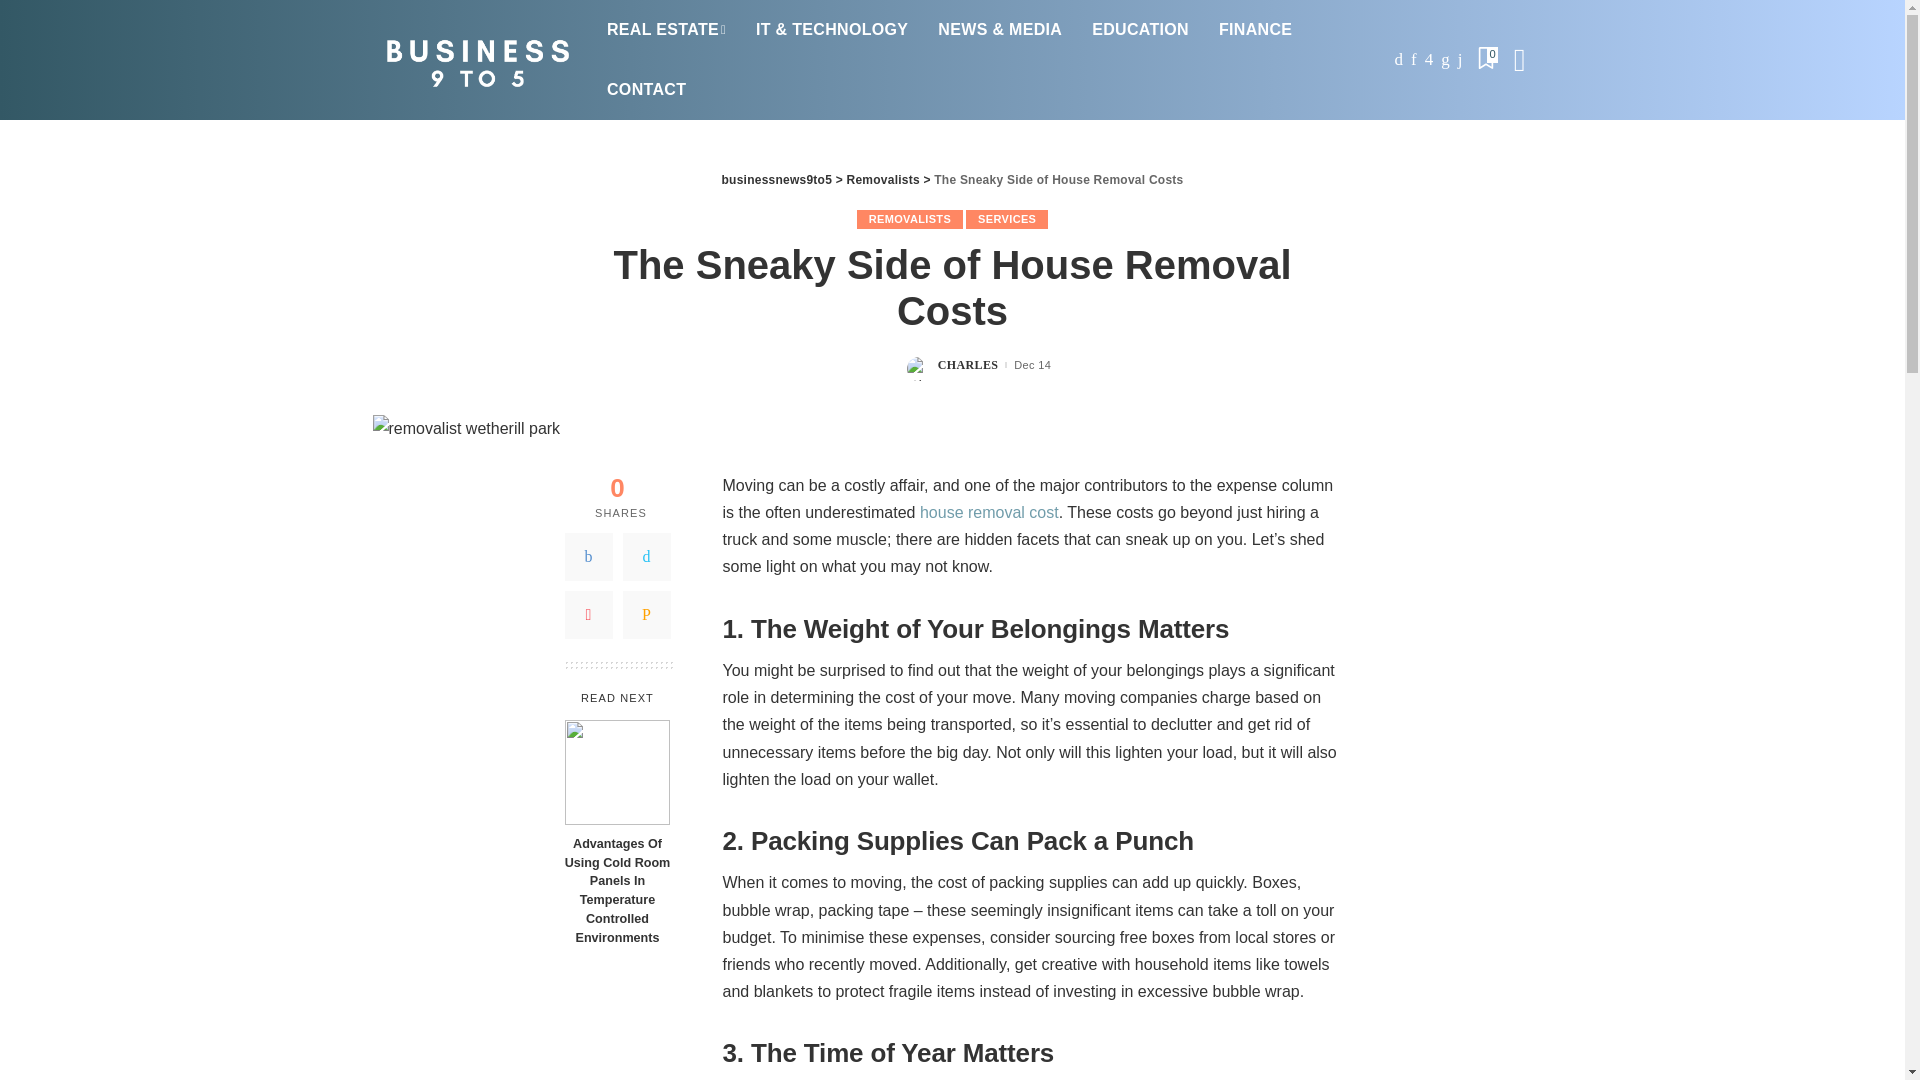 Image resolution: width=1920 pixels, height=1080 pixels. I want to click on businessnews9to5, so click(474, 59).